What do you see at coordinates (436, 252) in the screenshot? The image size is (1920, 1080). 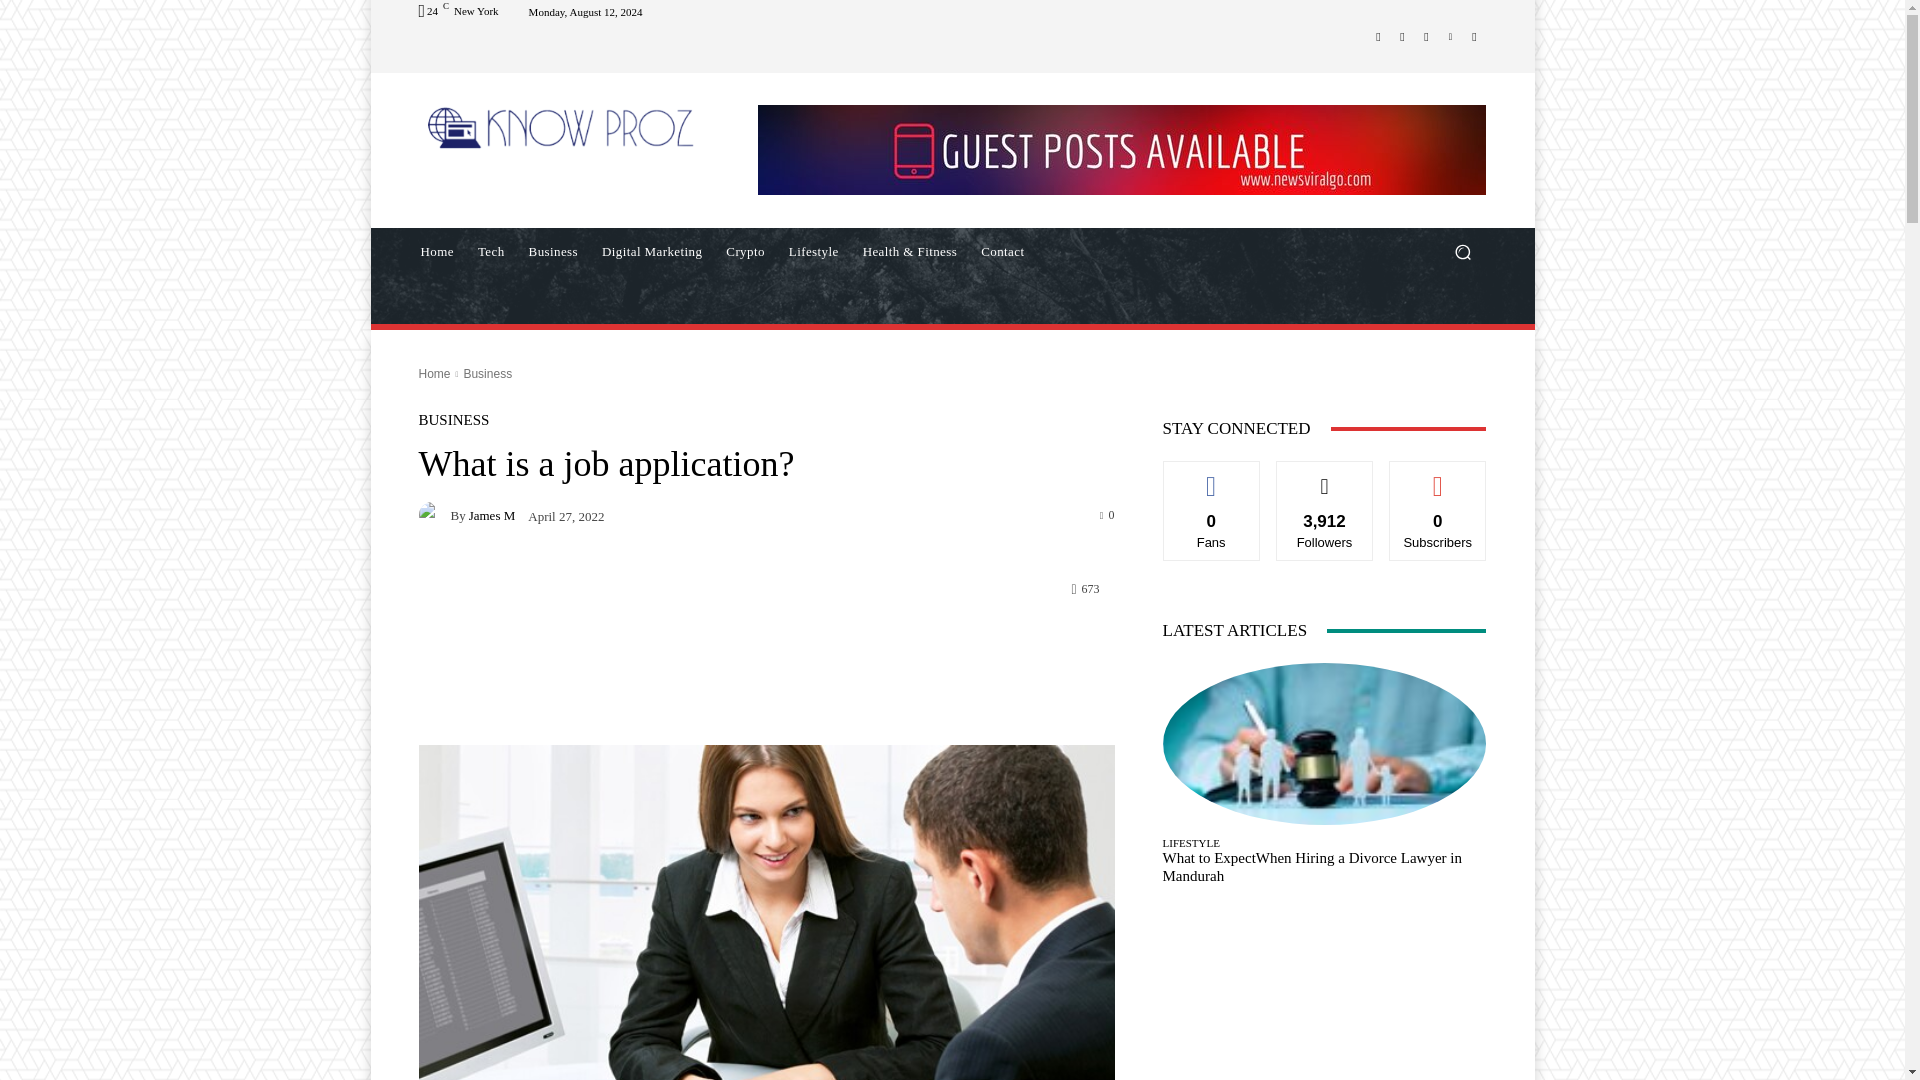 I see `Home` at bounding box center [436, 252].